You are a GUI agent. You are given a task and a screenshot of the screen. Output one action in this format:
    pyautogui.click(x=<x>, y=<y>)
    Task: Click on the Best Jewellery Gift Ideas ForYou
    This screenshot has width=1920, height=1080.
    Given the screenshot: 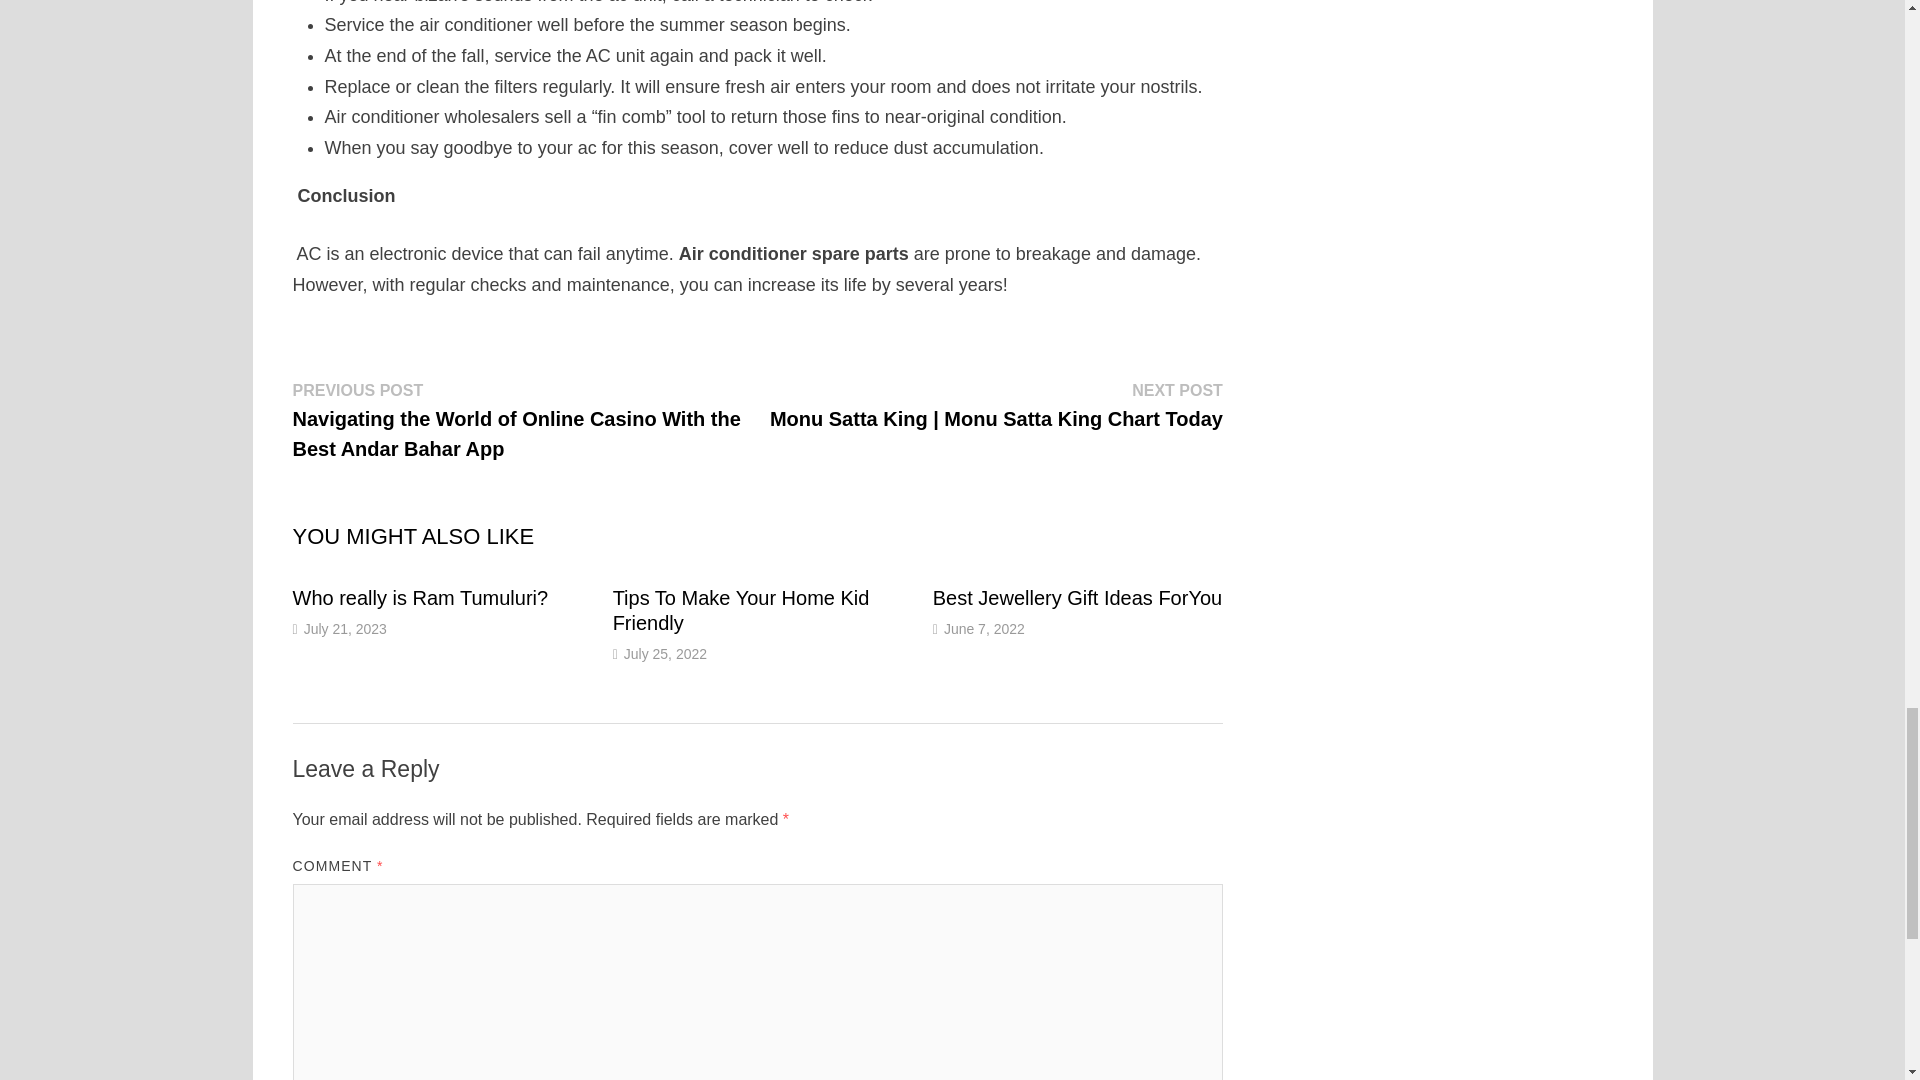 What is the action you would take?
    pyautogui.click(x=1077, y=598)
    